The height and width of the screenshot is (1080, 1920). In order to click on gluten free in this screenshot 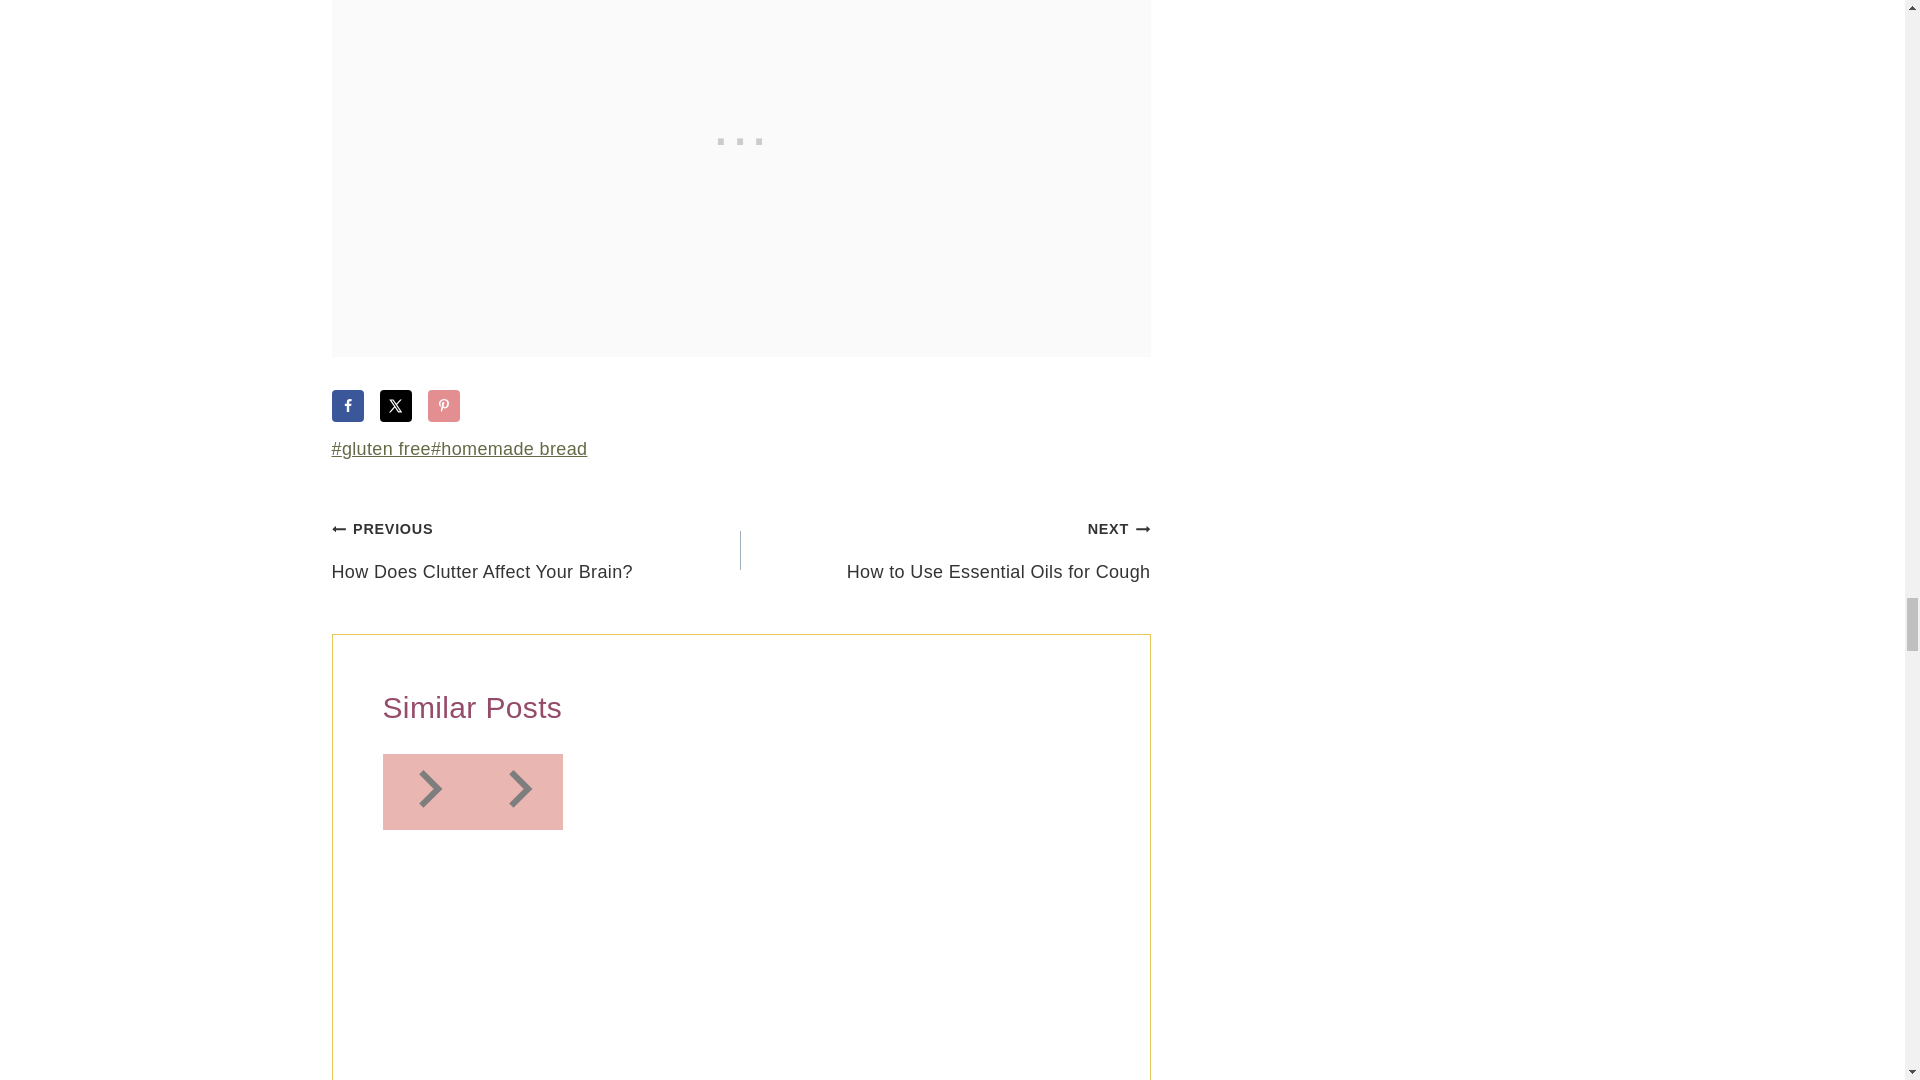, I will do `click(381, 448)`.